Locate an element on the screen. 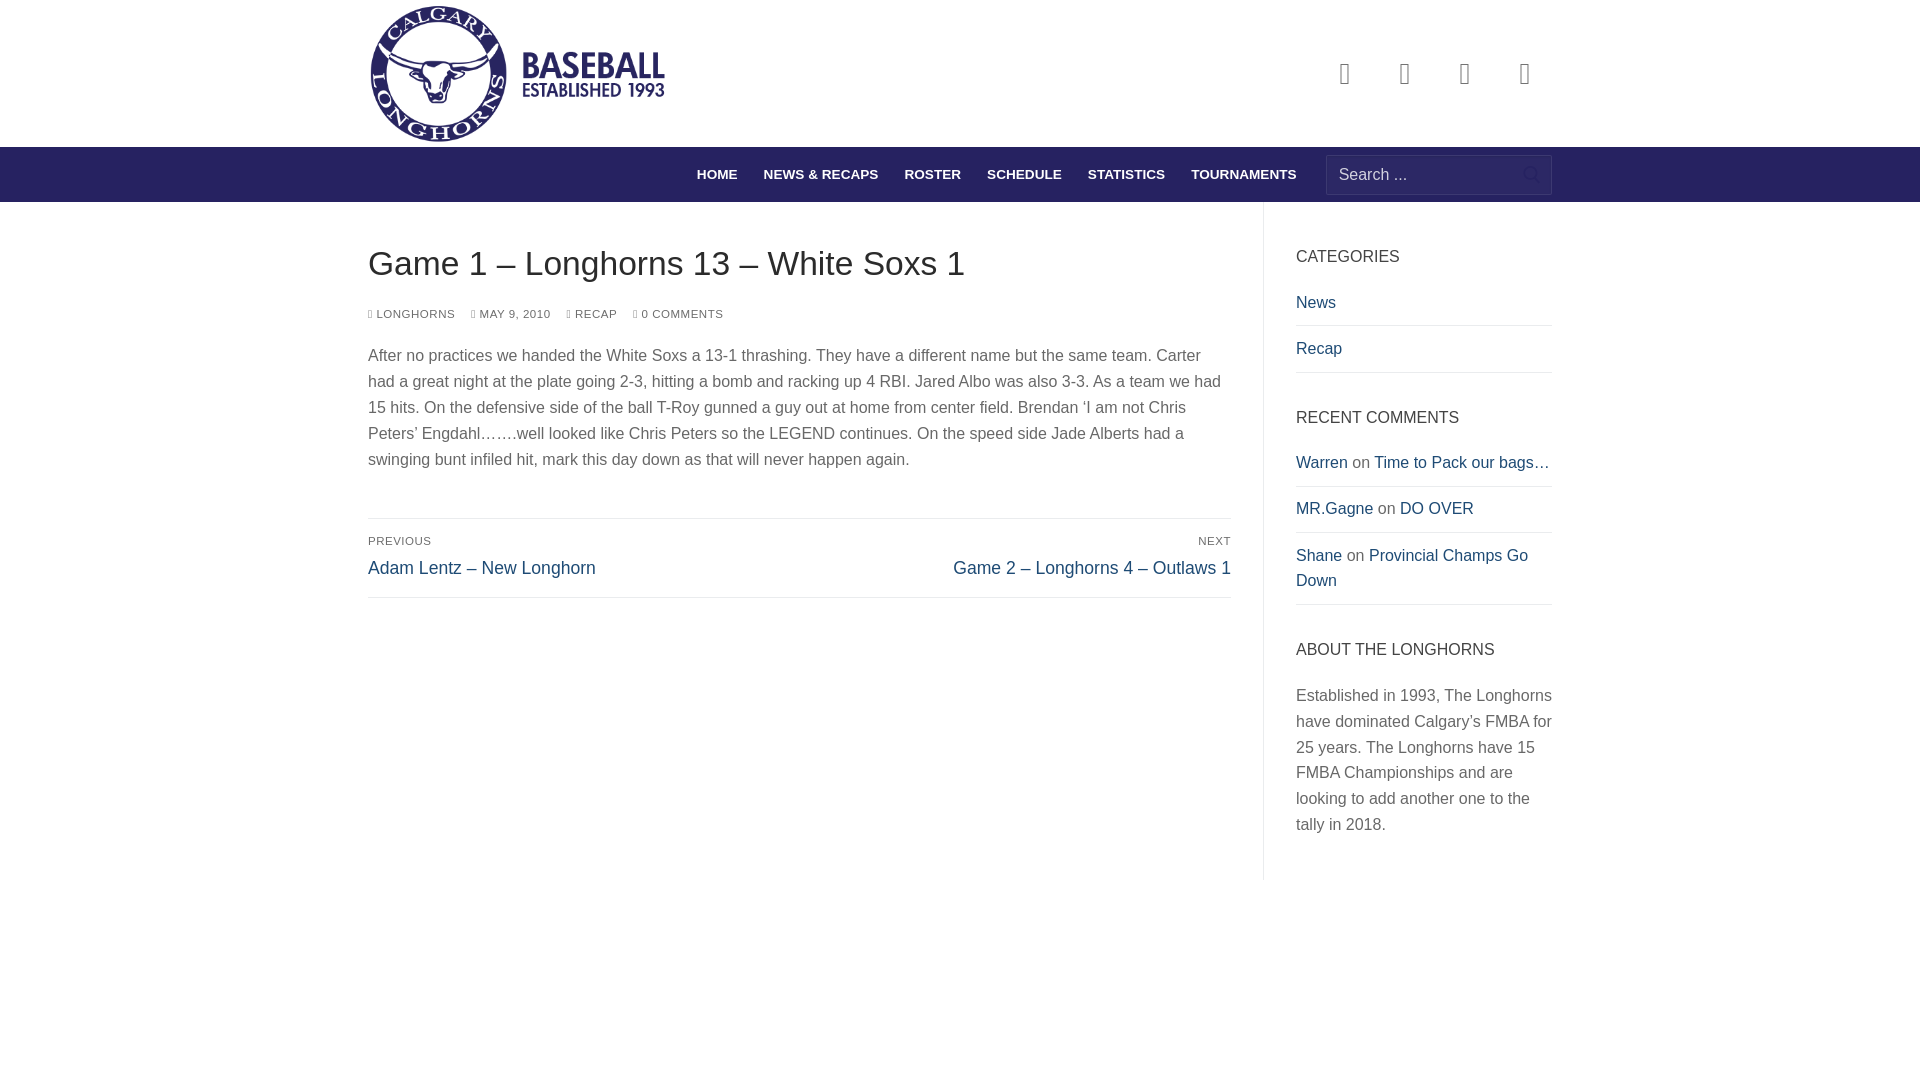 This screenshot has width=1920, height=1080. Twitter is located at coordinates (1405, 74).